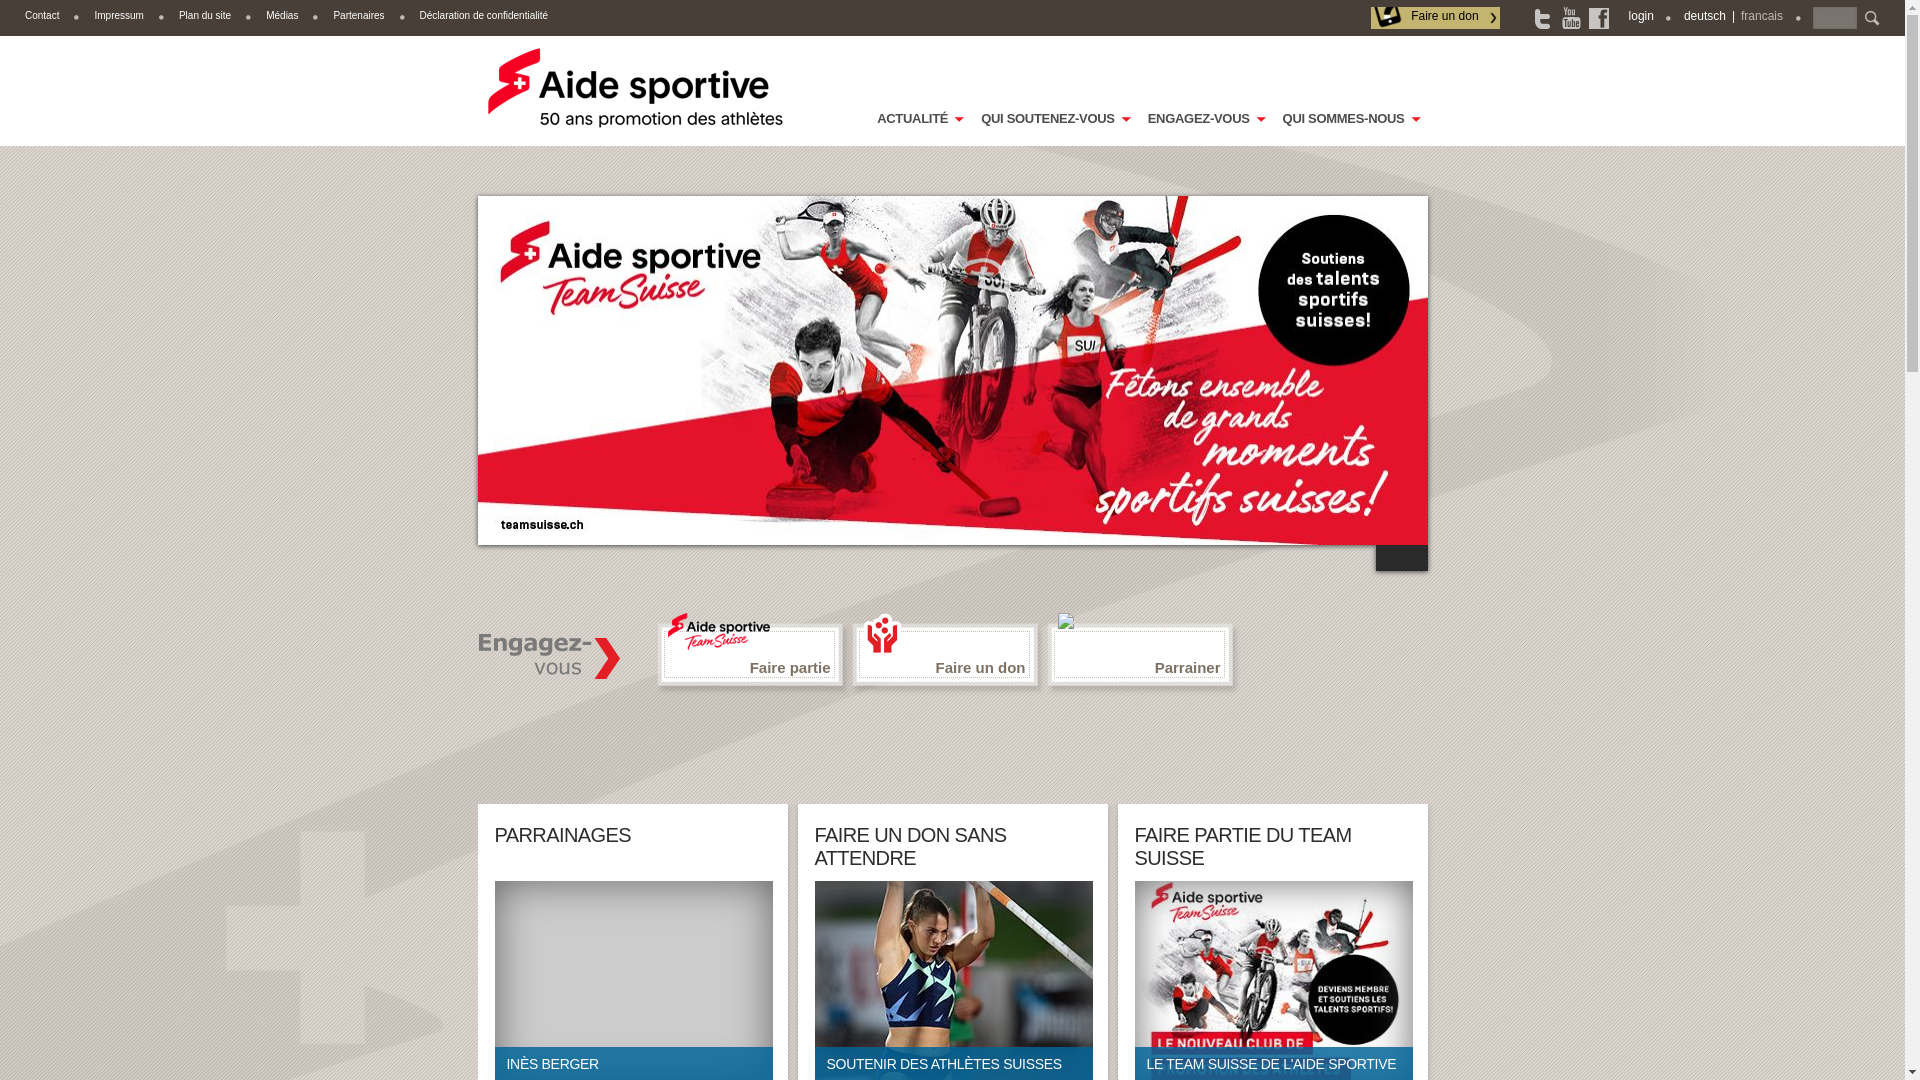 The image size is (1920, 1080). I want to click on 2, so click(1415, 560).